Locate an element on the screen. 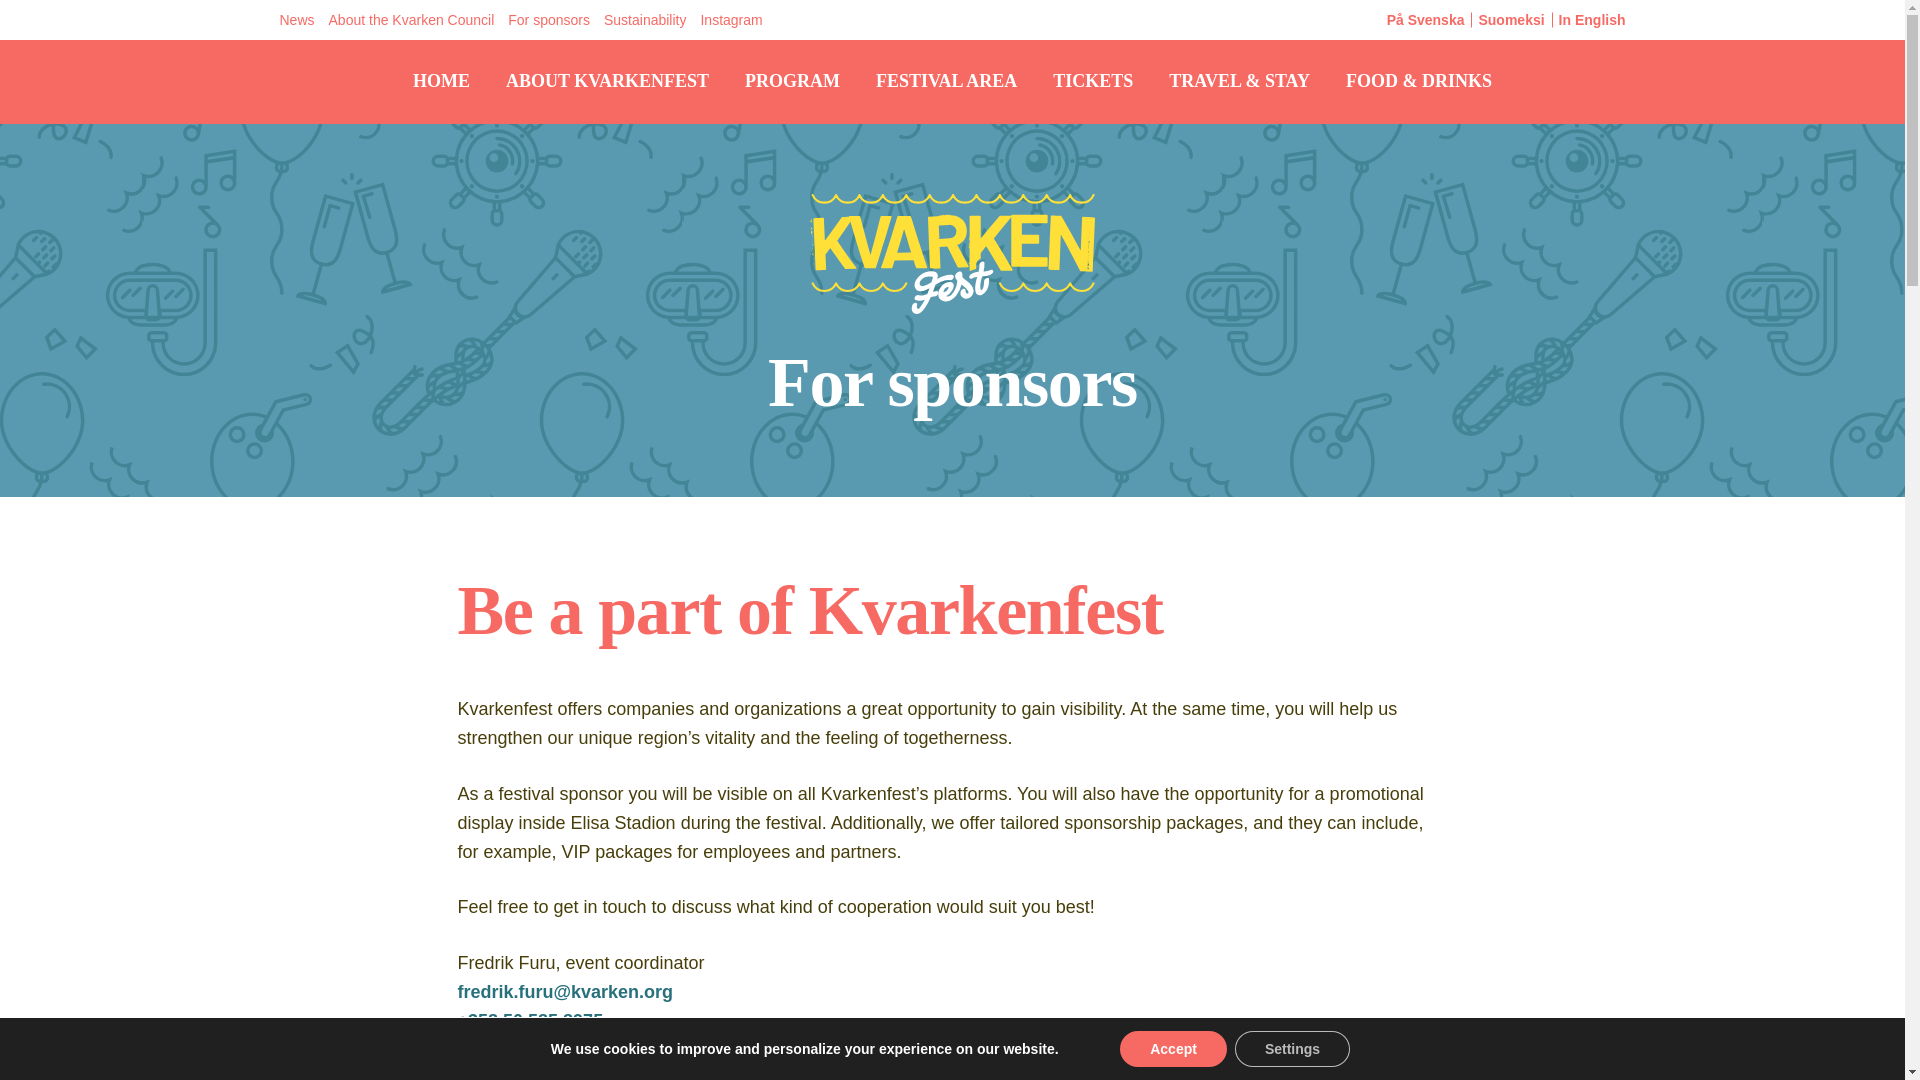 Image resolution: width=1920 pixels, height=1080 pixels. ABOUT KVARKENFEST is located at coordinates (607, 81).